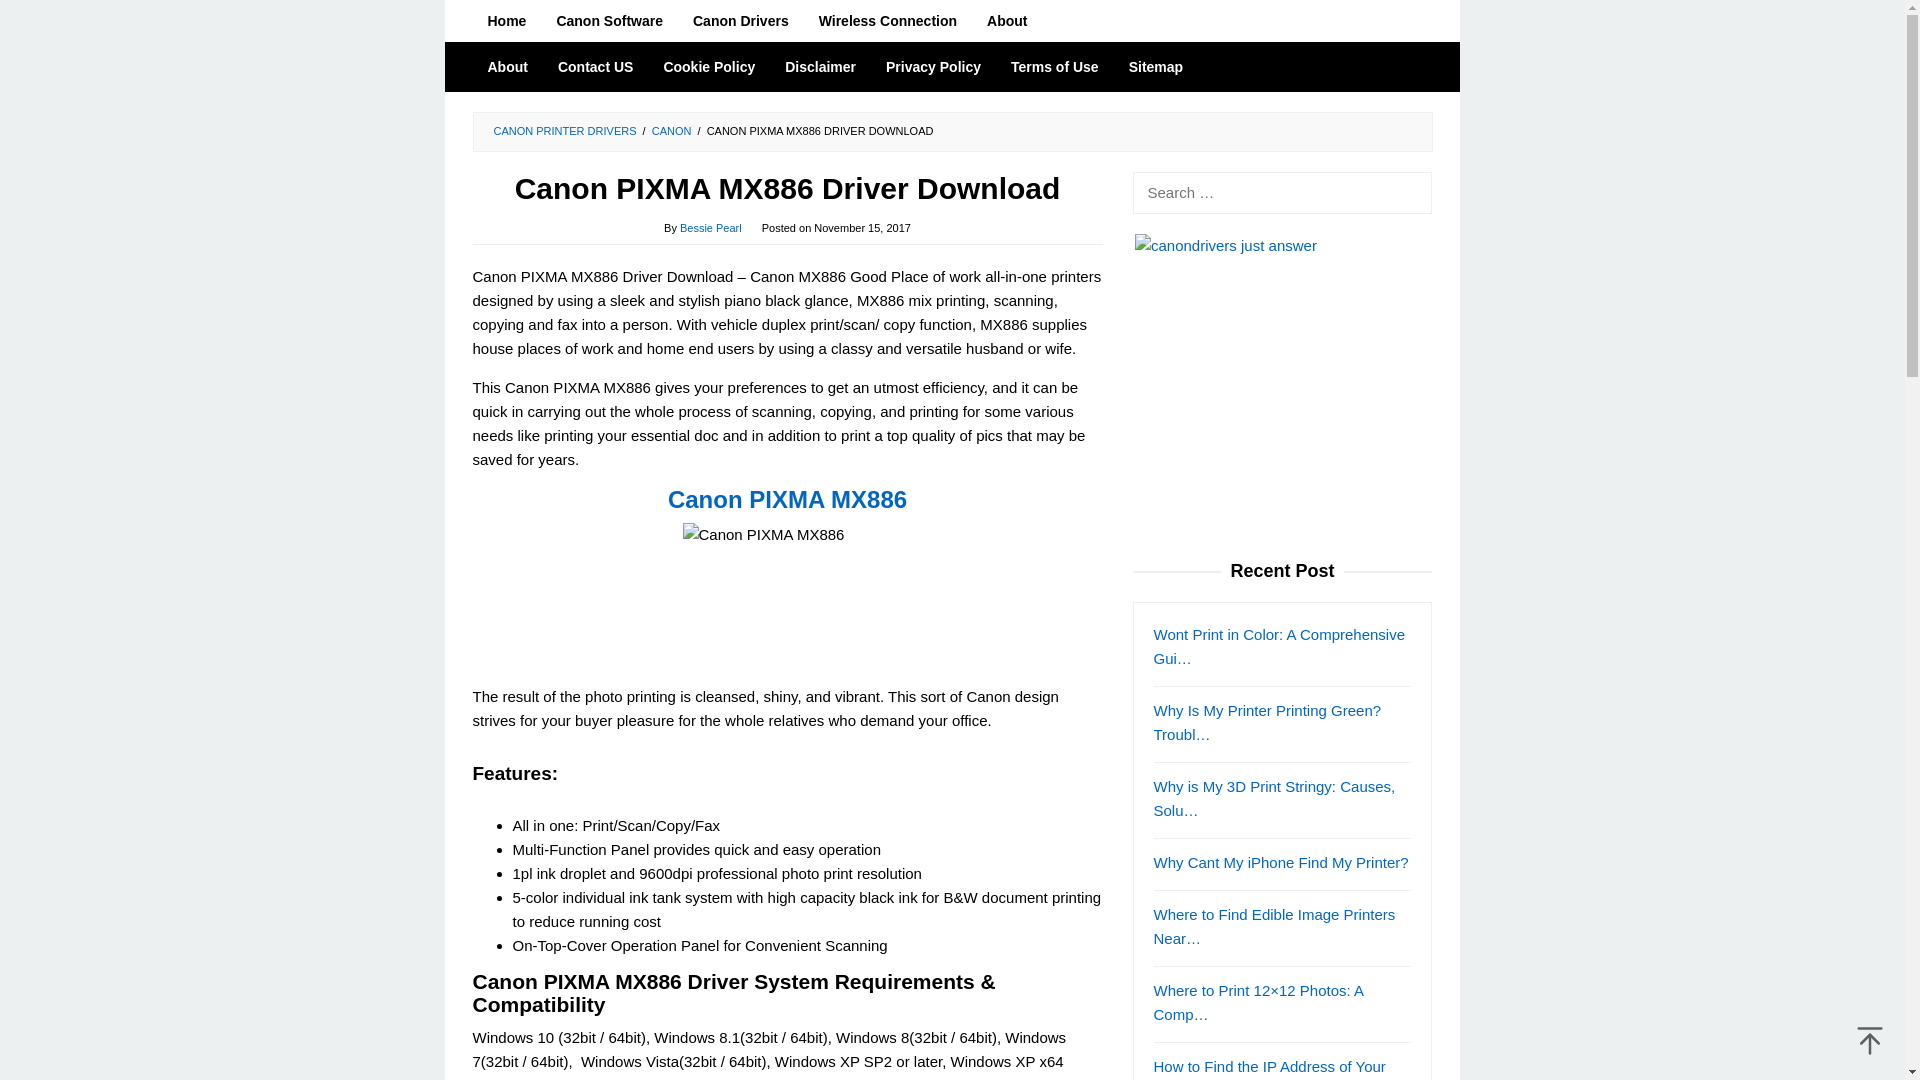 This screenshot has width=1920, height=1080. Describe the element at coordinates (1006, 21) in the screenshot. I see `About` at that location.